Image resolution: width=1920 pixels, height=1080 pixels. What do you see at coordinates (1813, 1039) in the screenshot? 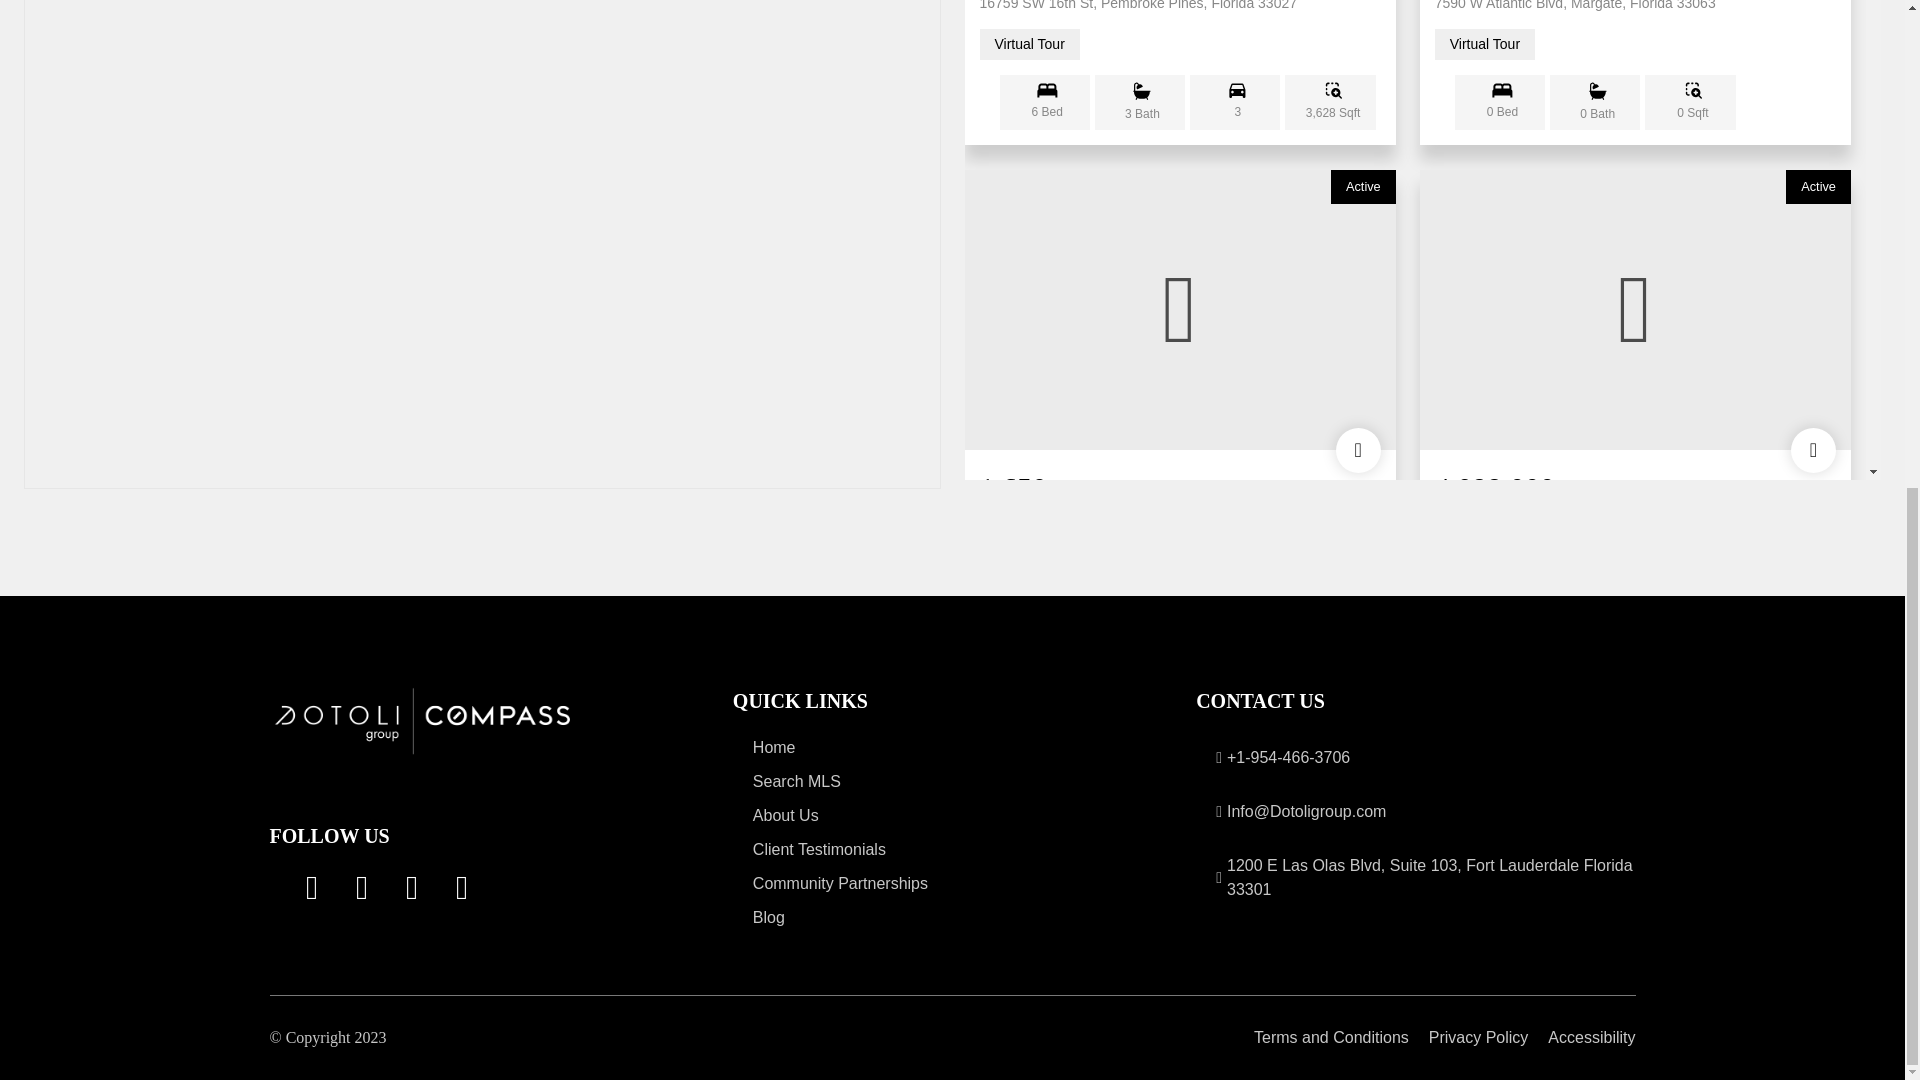
I see `Add to favorites` at bounding box center [1813, 1039].